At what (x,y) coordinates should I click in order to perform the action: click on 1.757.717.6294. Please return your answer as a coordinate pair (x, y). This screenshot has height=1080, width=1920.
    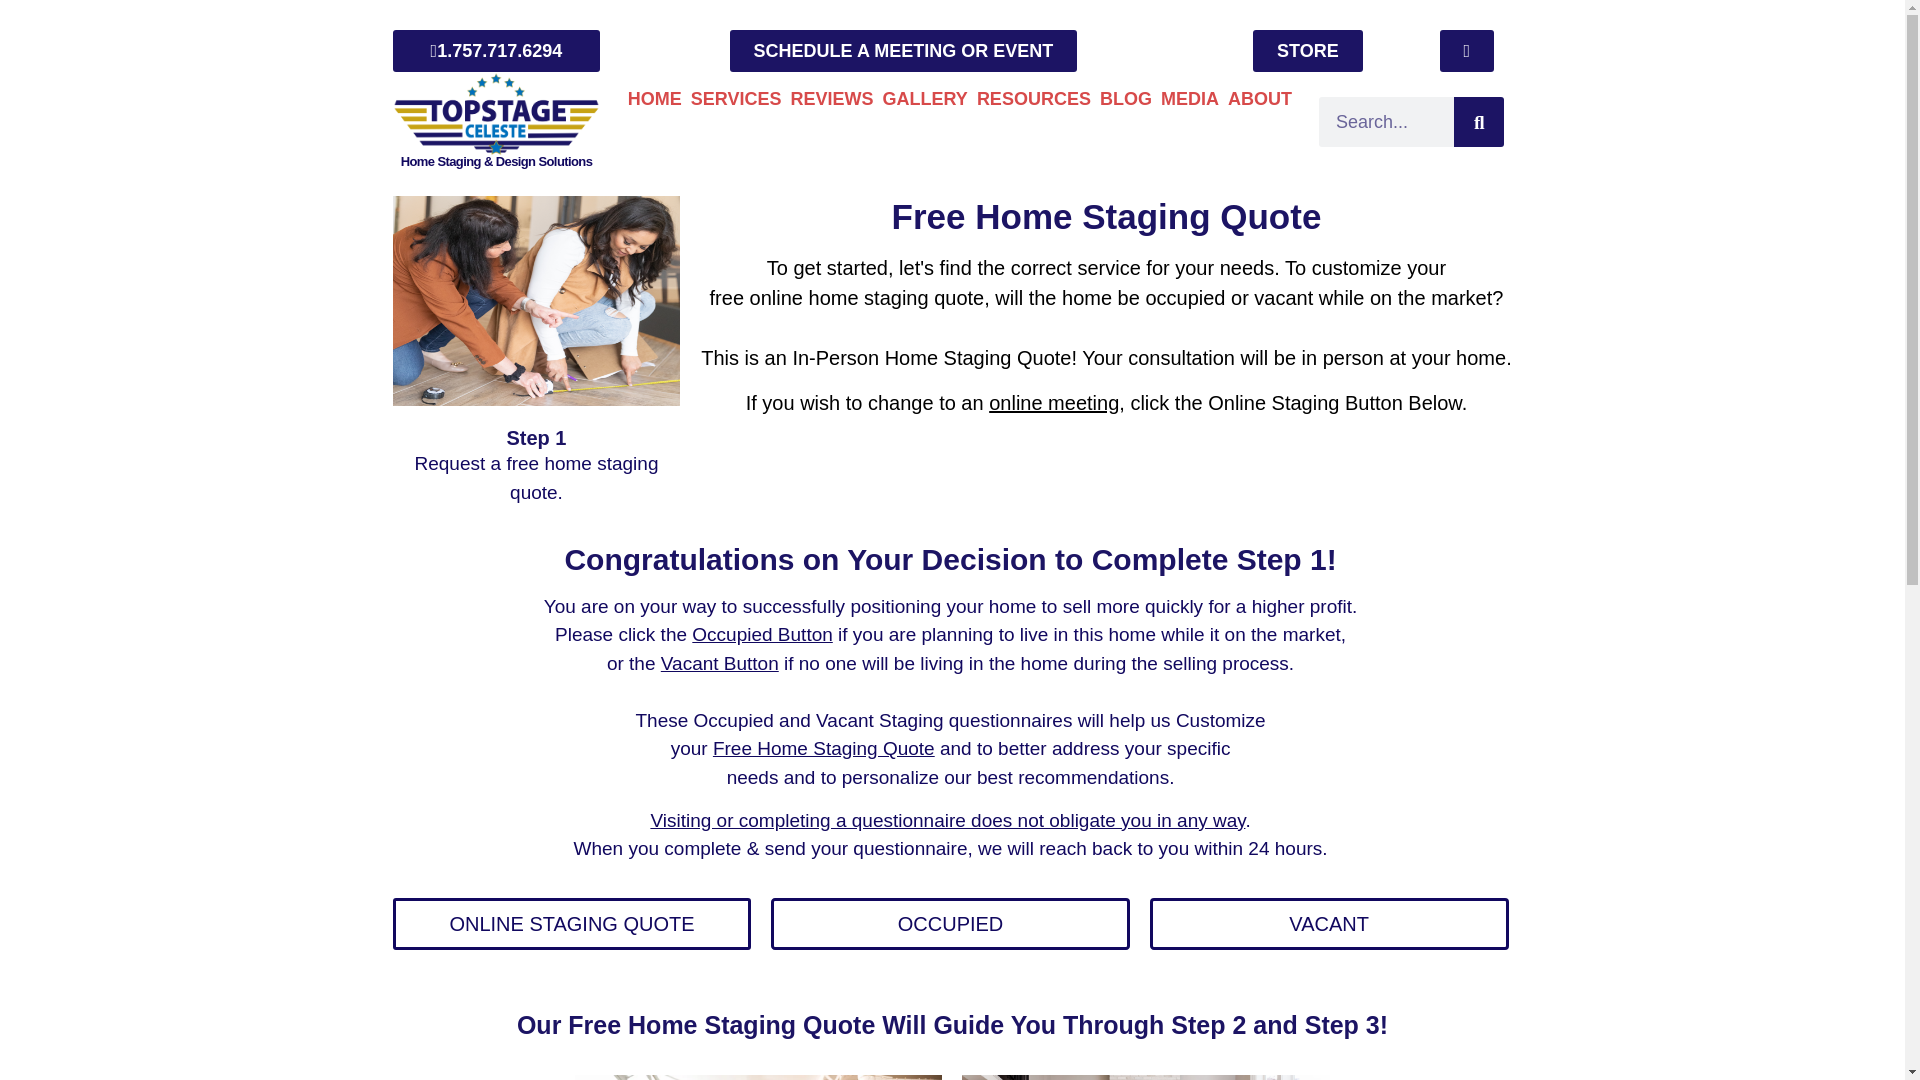
    Looking at the image, I should click on (495, 51).